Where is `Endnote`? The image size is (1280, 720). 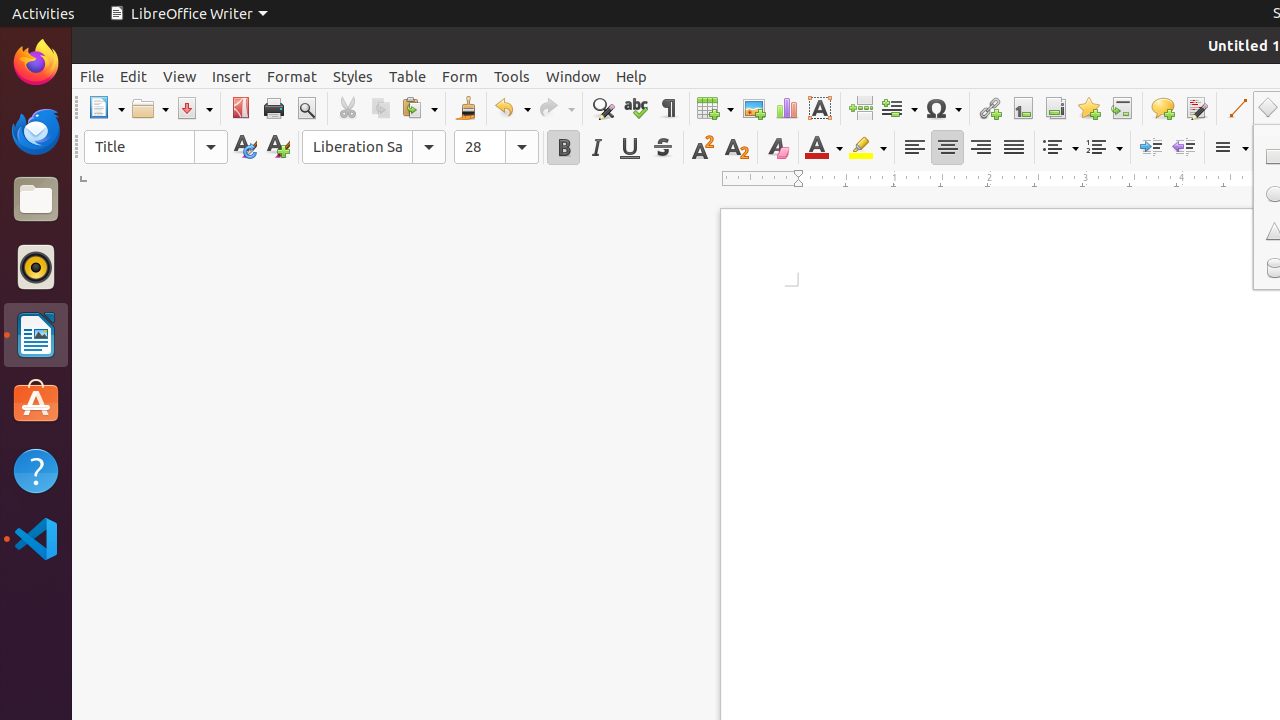
Endnote is located at coordinates (1056, 108).